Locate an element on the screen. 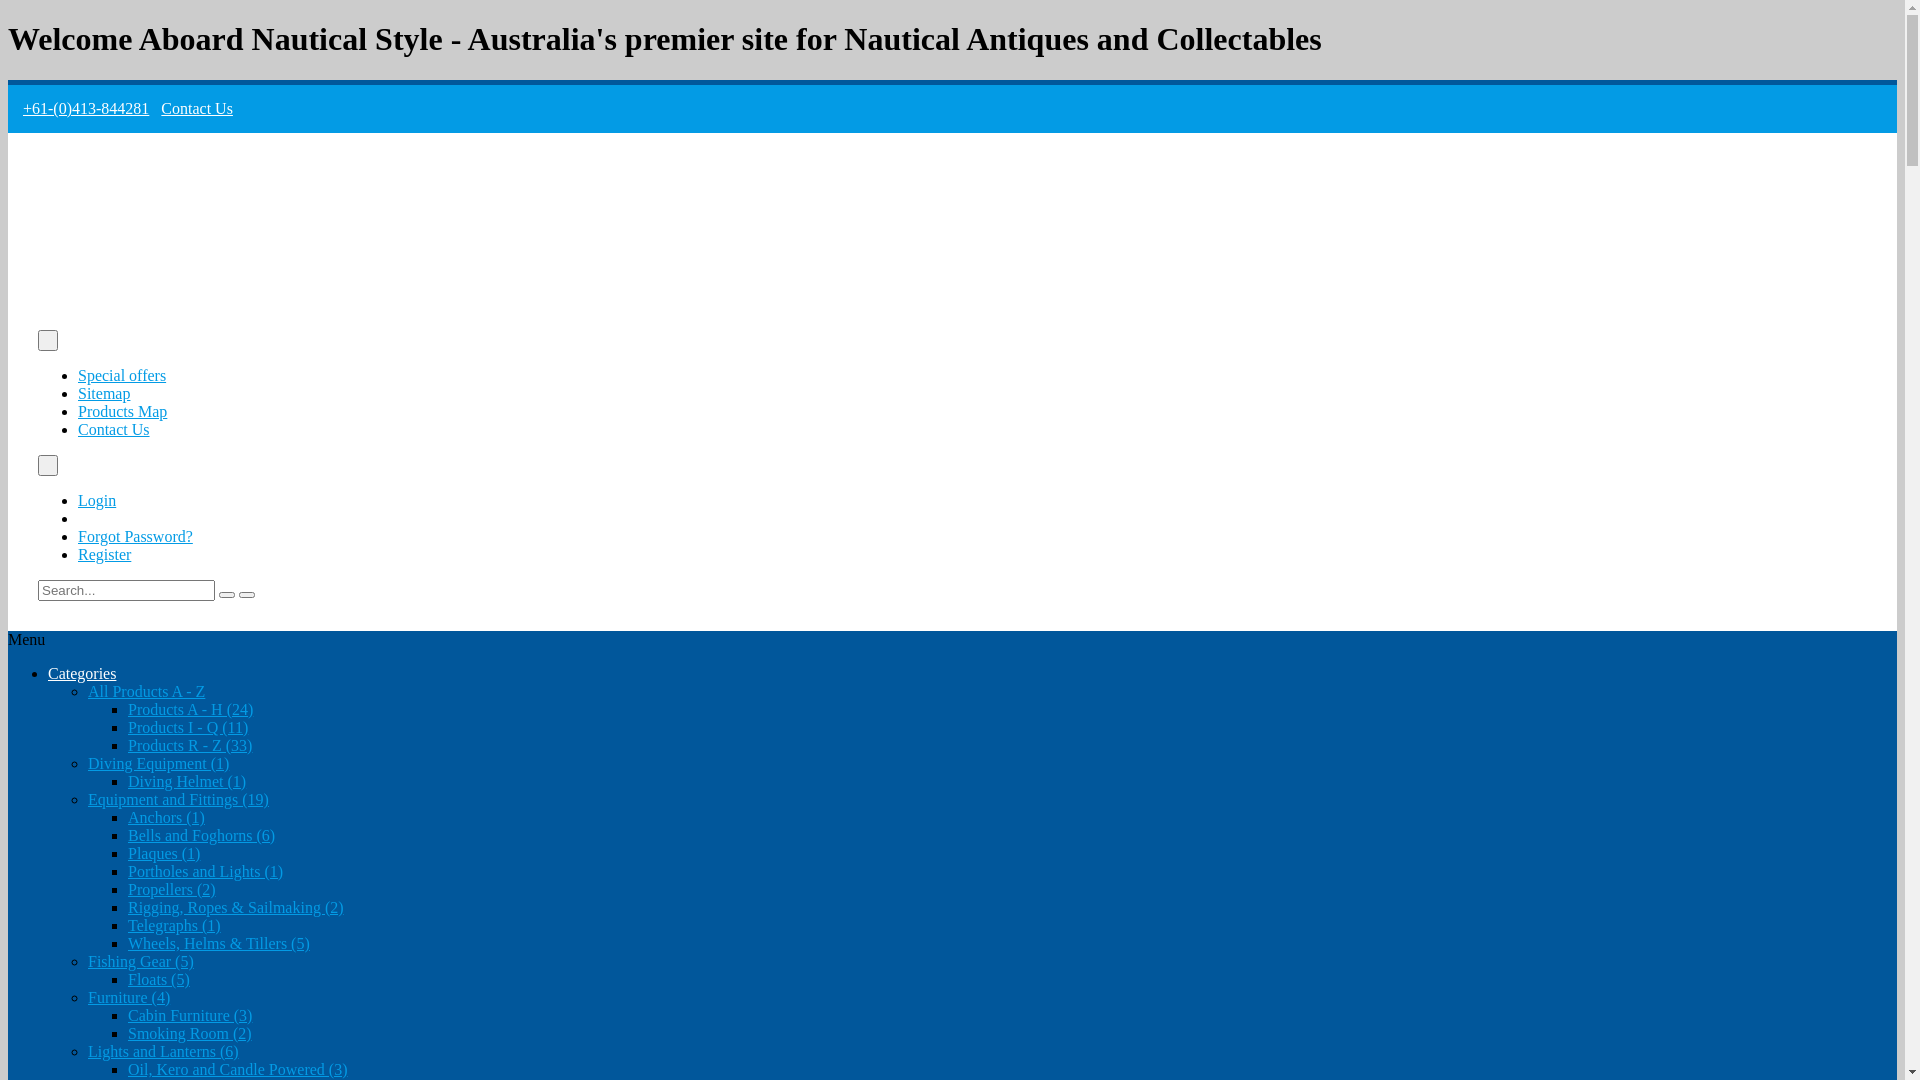 The height and width of the screenshot is (1080, 1920). Furniture (4) is located at coordinates (129, 998).